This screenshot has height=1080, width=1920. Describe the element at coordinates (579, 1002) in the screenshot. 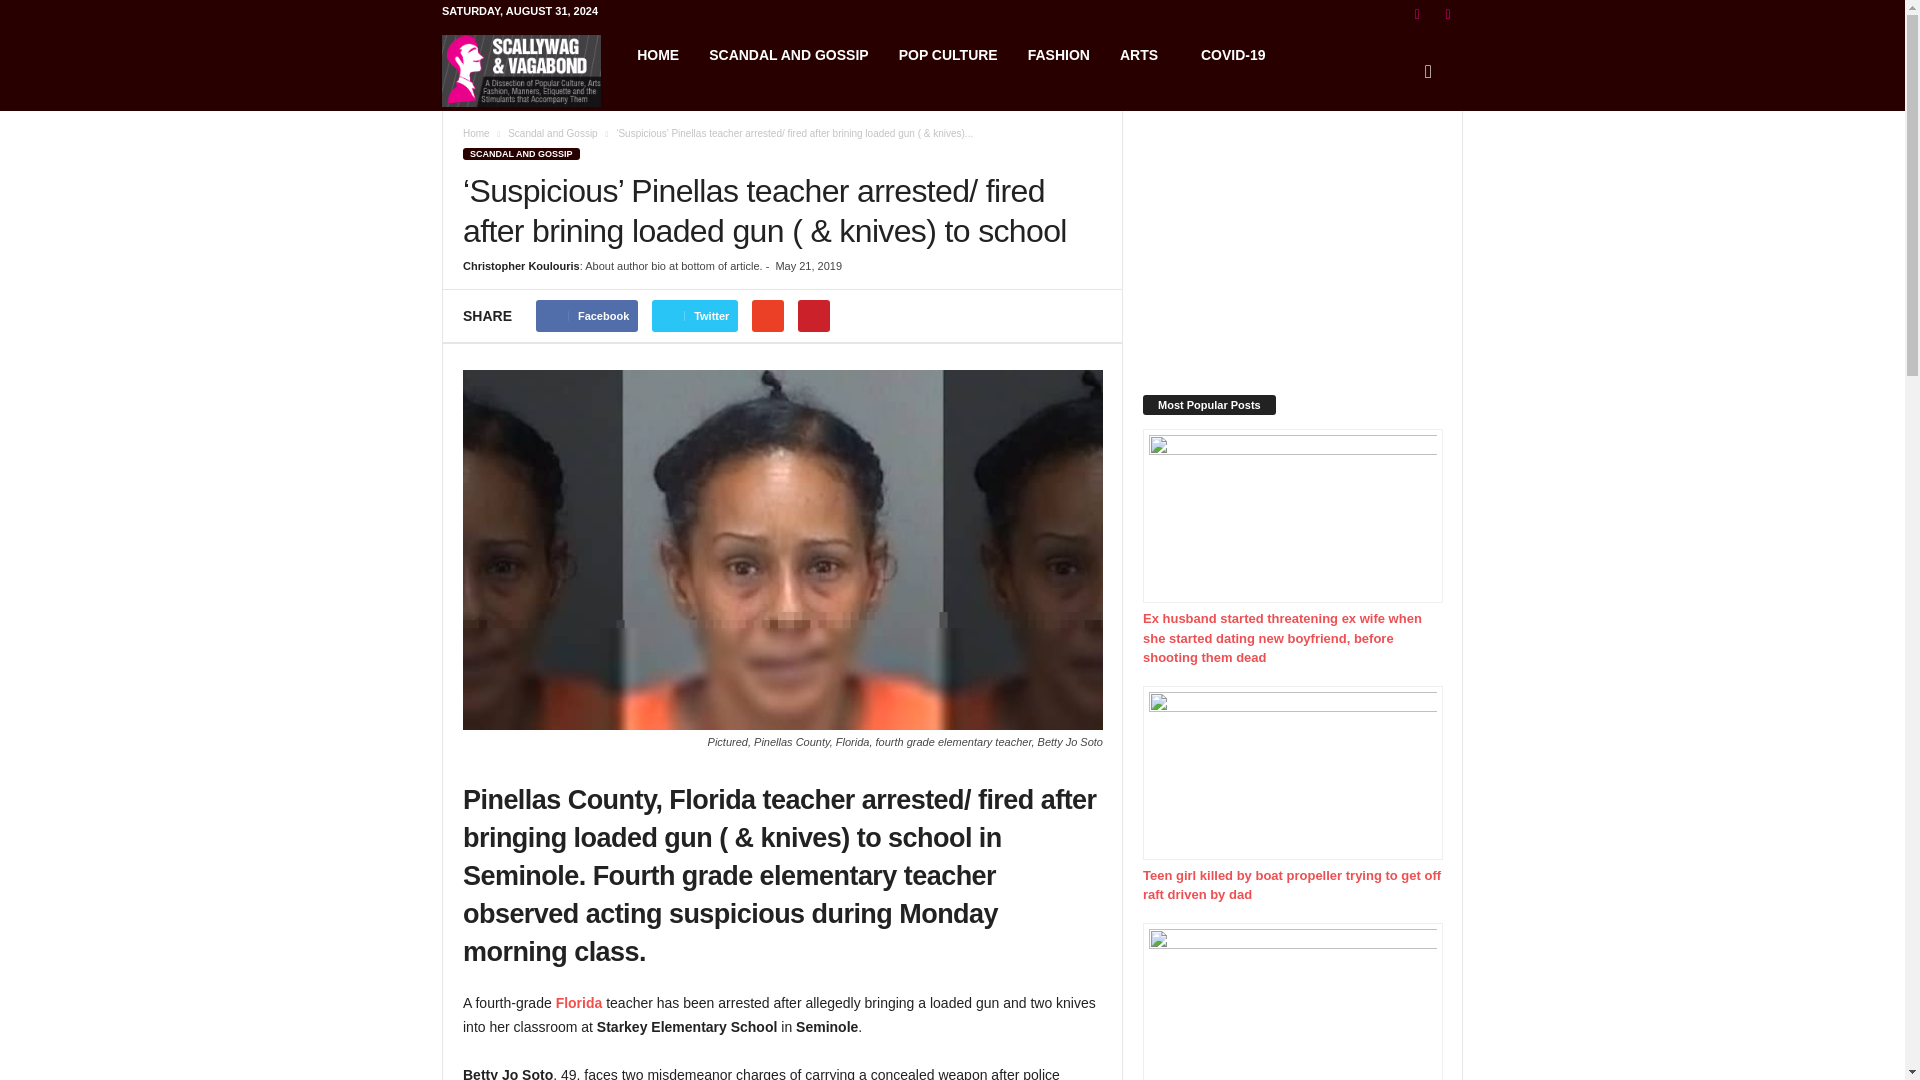

I see `Florida` at that location.